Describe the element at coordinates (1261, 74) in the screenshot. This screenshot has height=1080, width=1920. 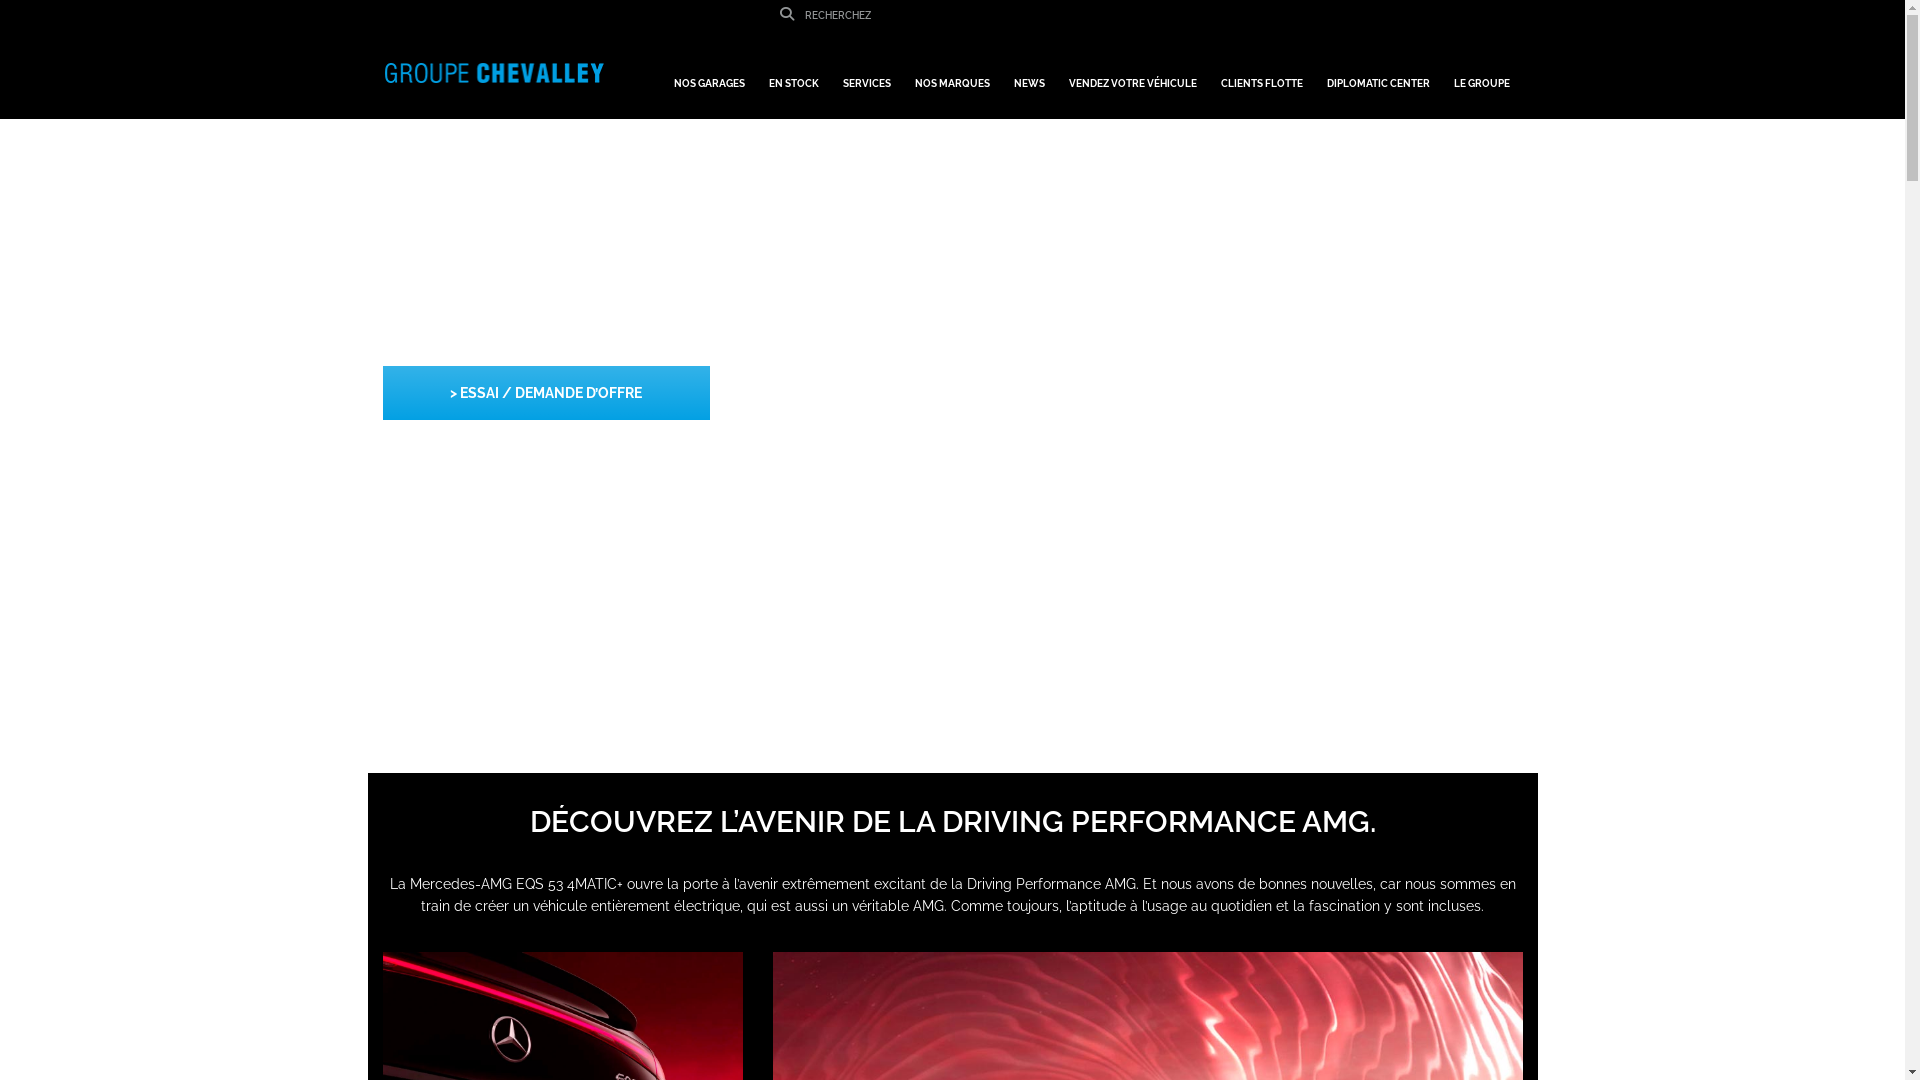
I see `CLIENTS FLOTTE` at that location.